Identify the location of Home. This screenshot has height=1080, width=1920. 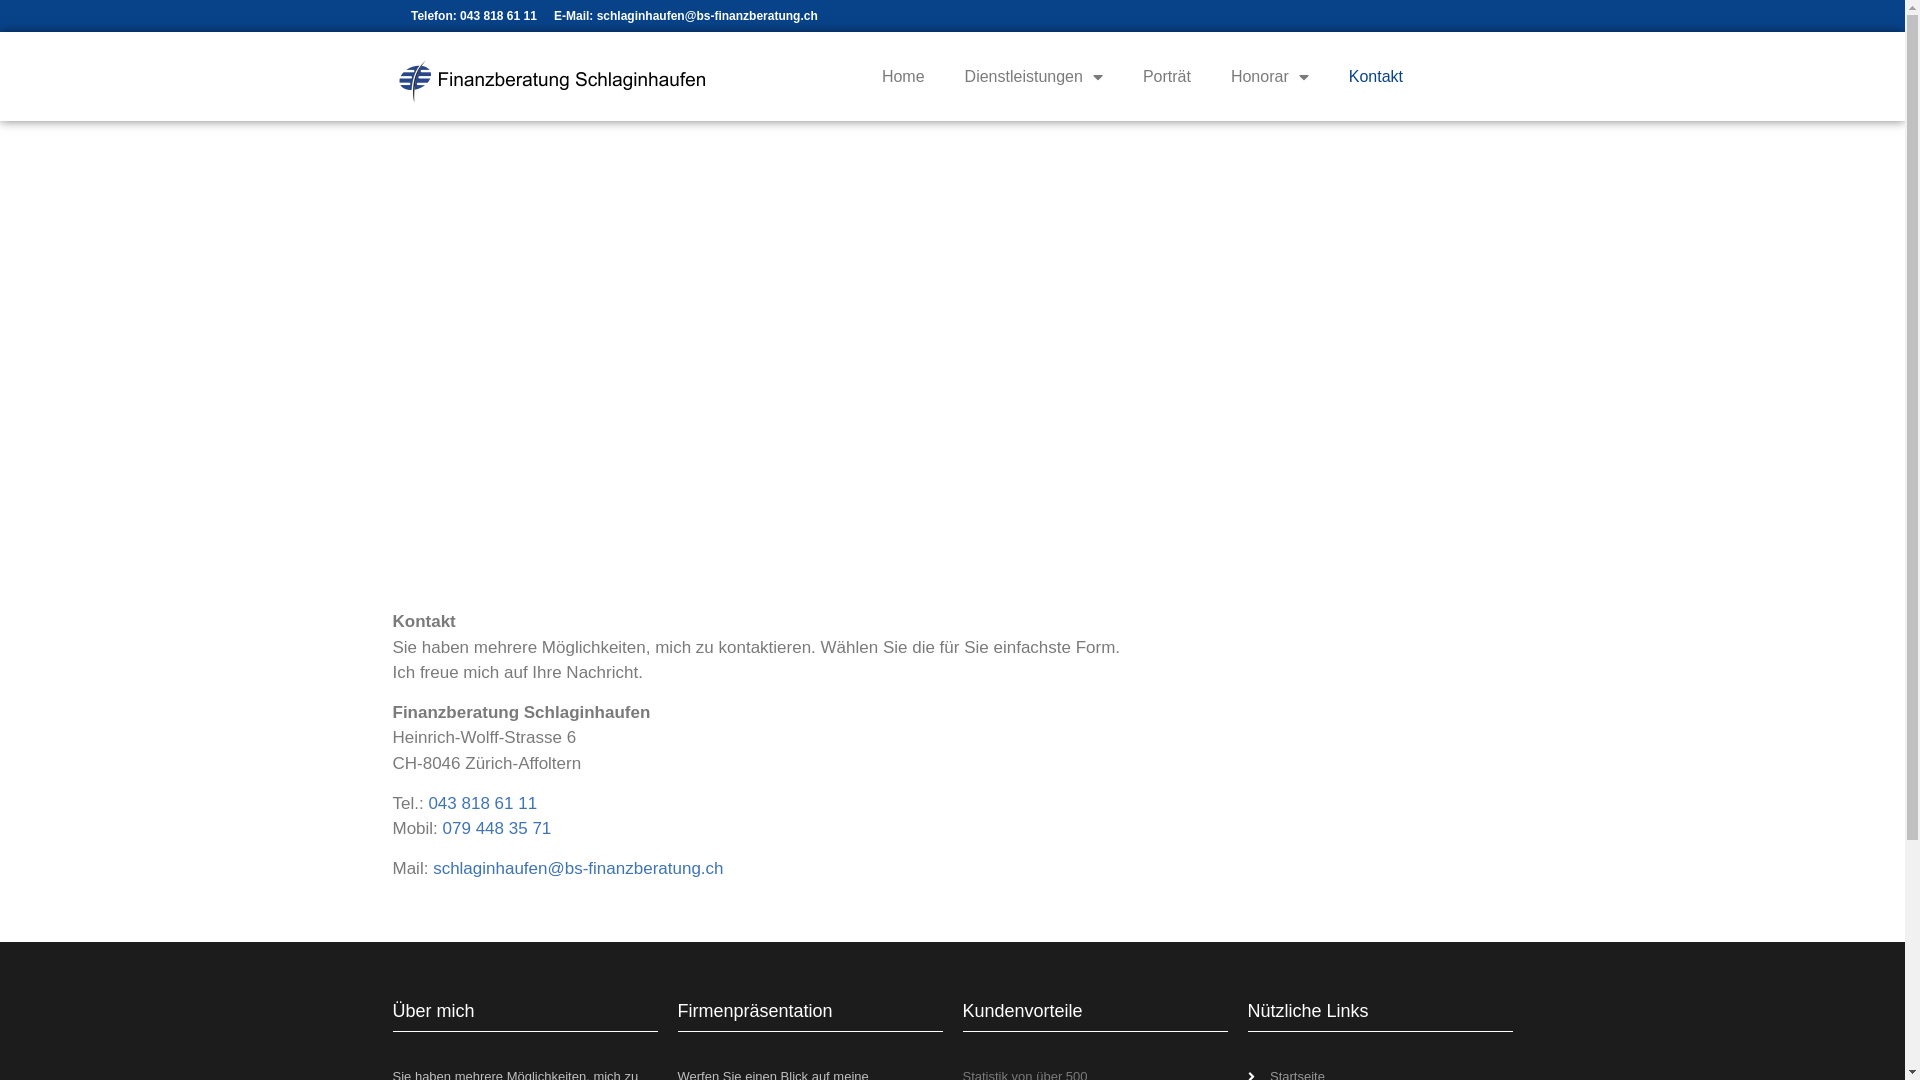
(904, 77).